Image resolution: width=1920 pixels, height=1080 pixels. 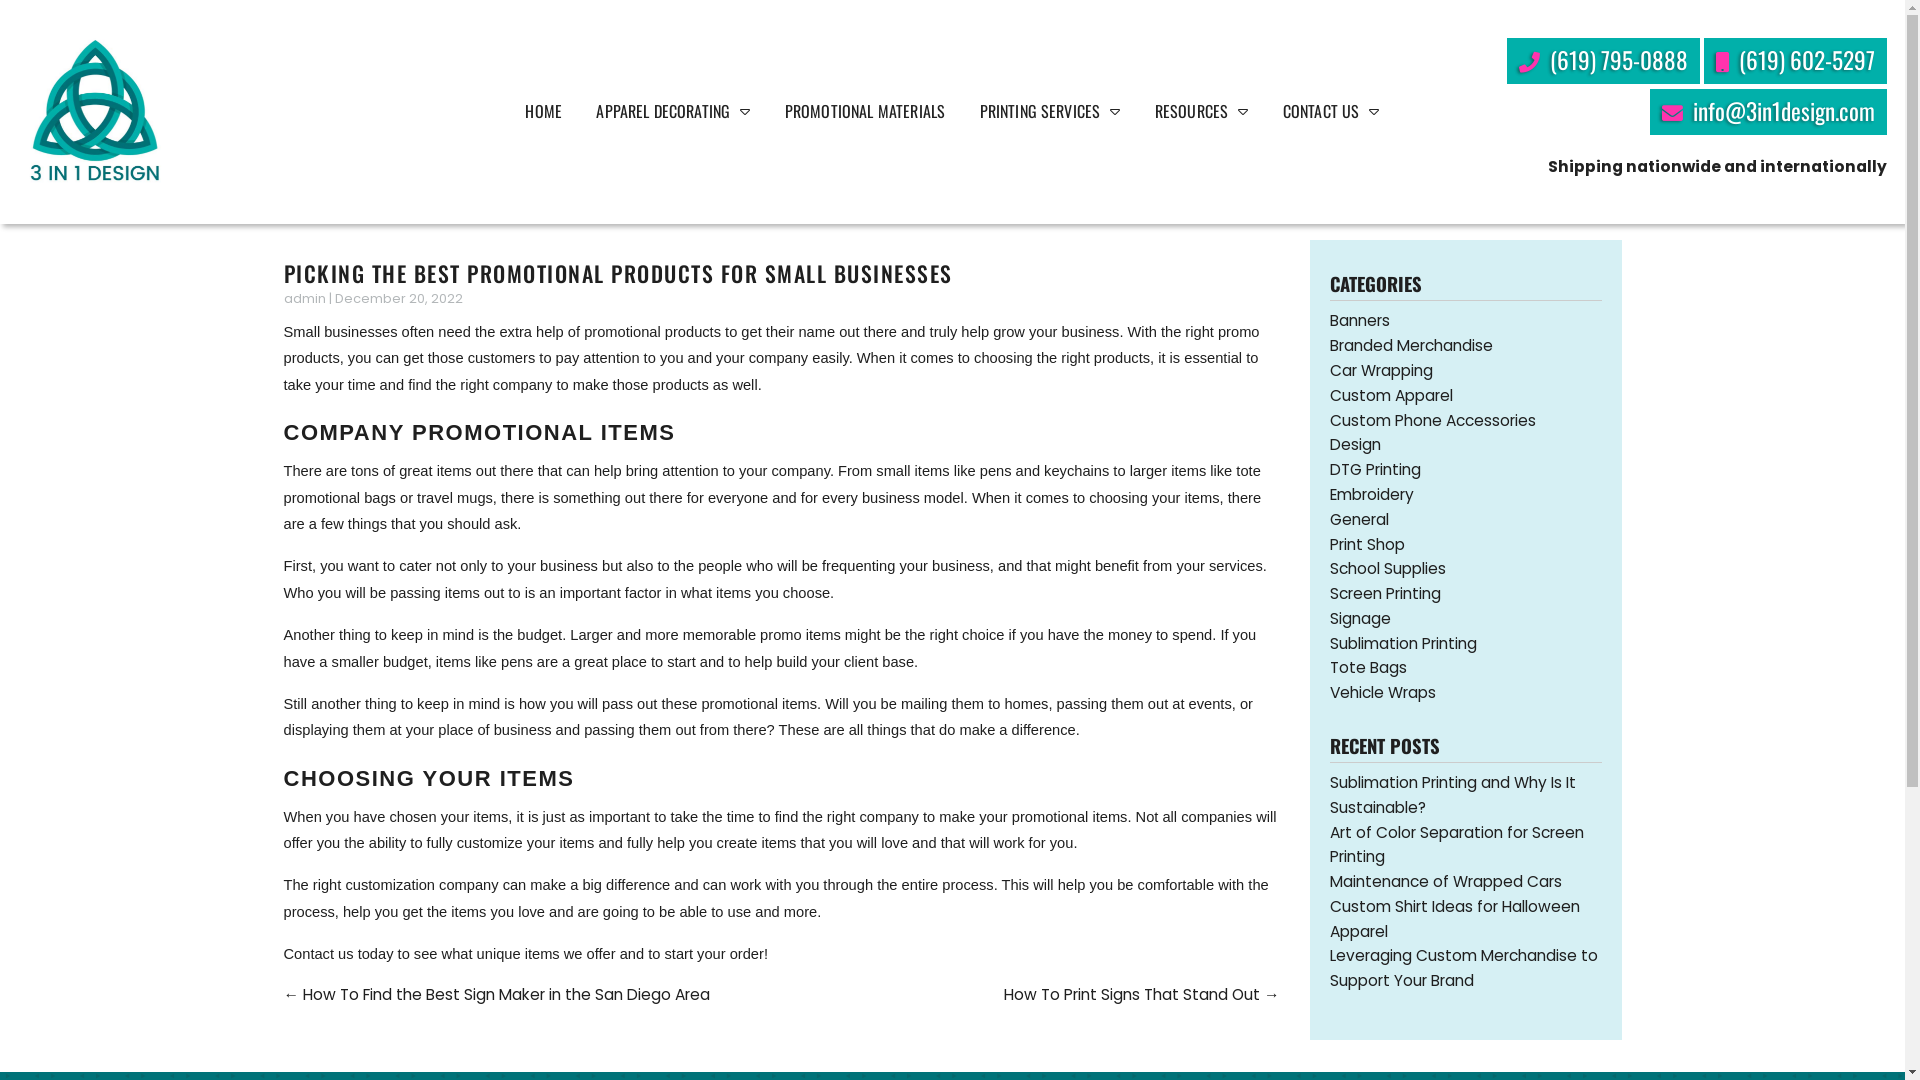 I want to click on Sublimation Printing and Why Is It Sustainable?, so click(x=1453, y=795).